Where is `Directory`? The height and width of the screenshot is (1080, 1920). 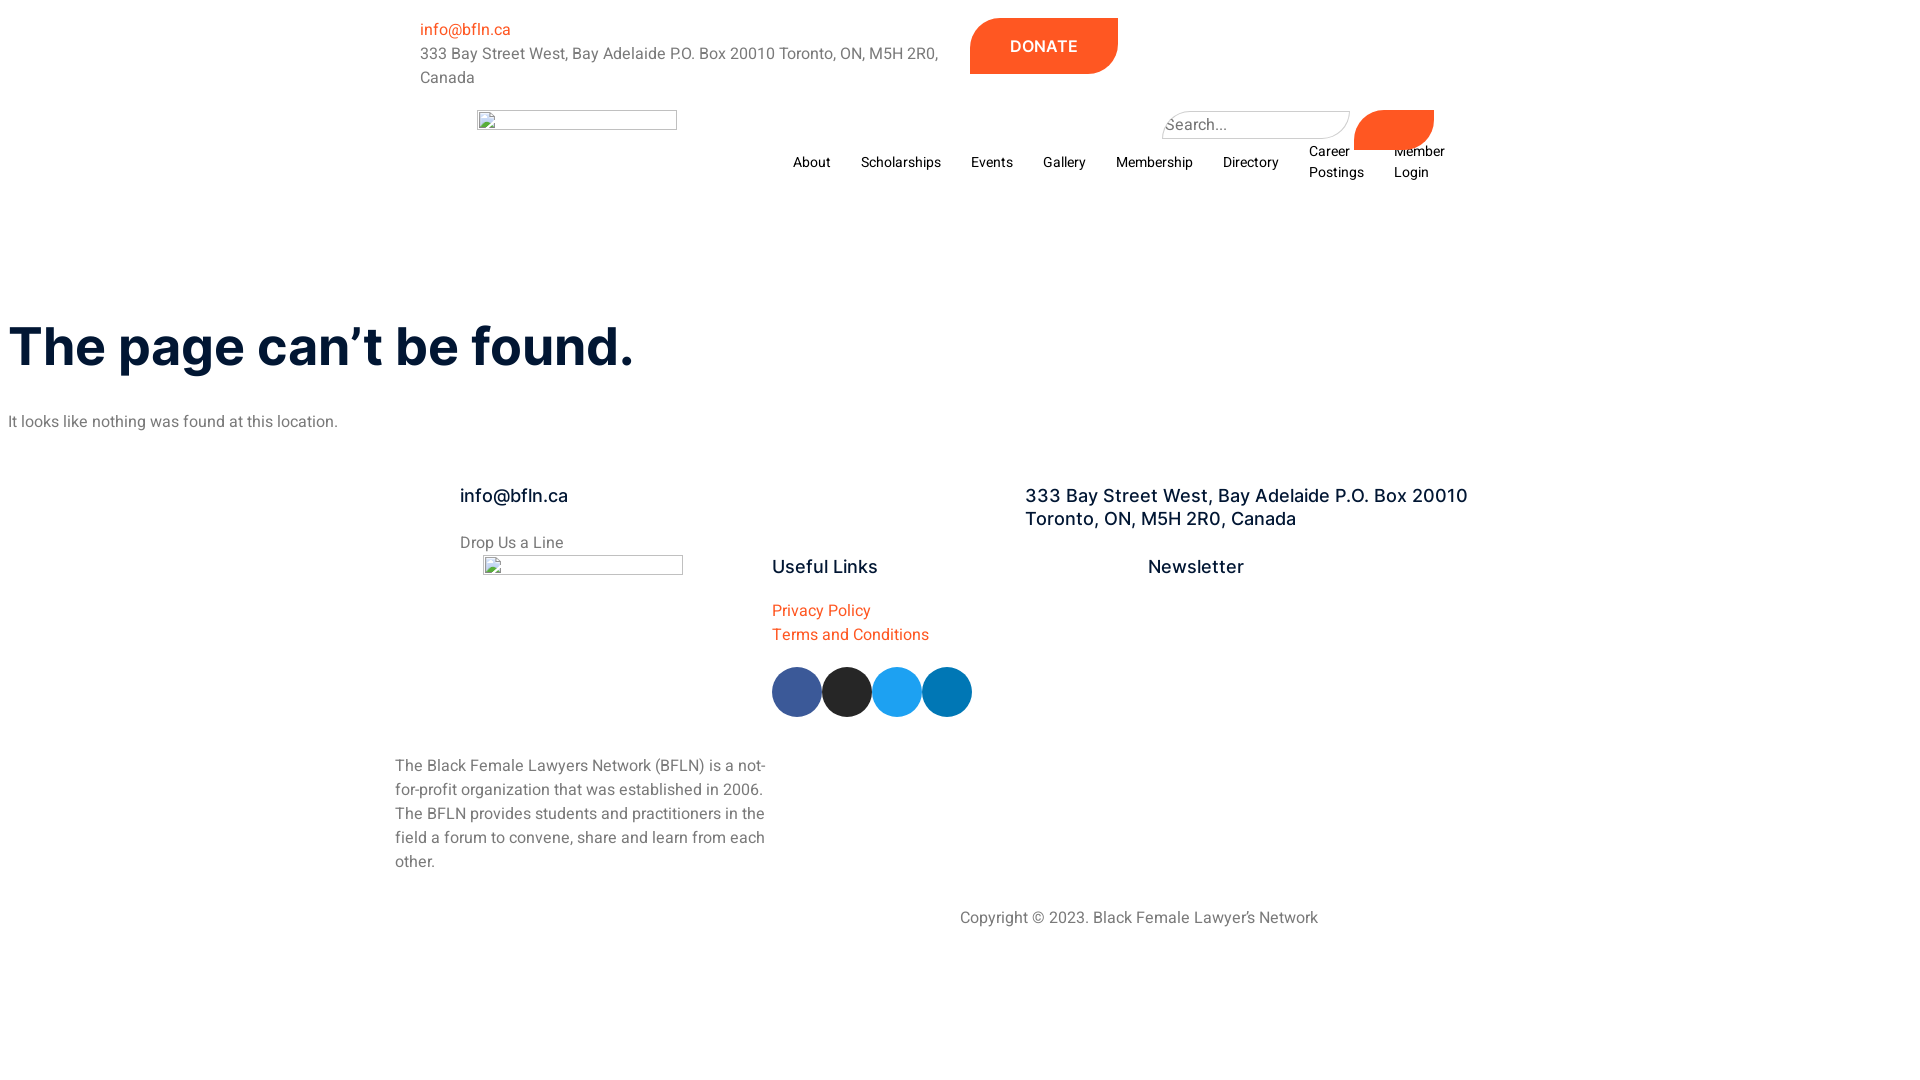
Directory is located at coordinates (1251, 162).